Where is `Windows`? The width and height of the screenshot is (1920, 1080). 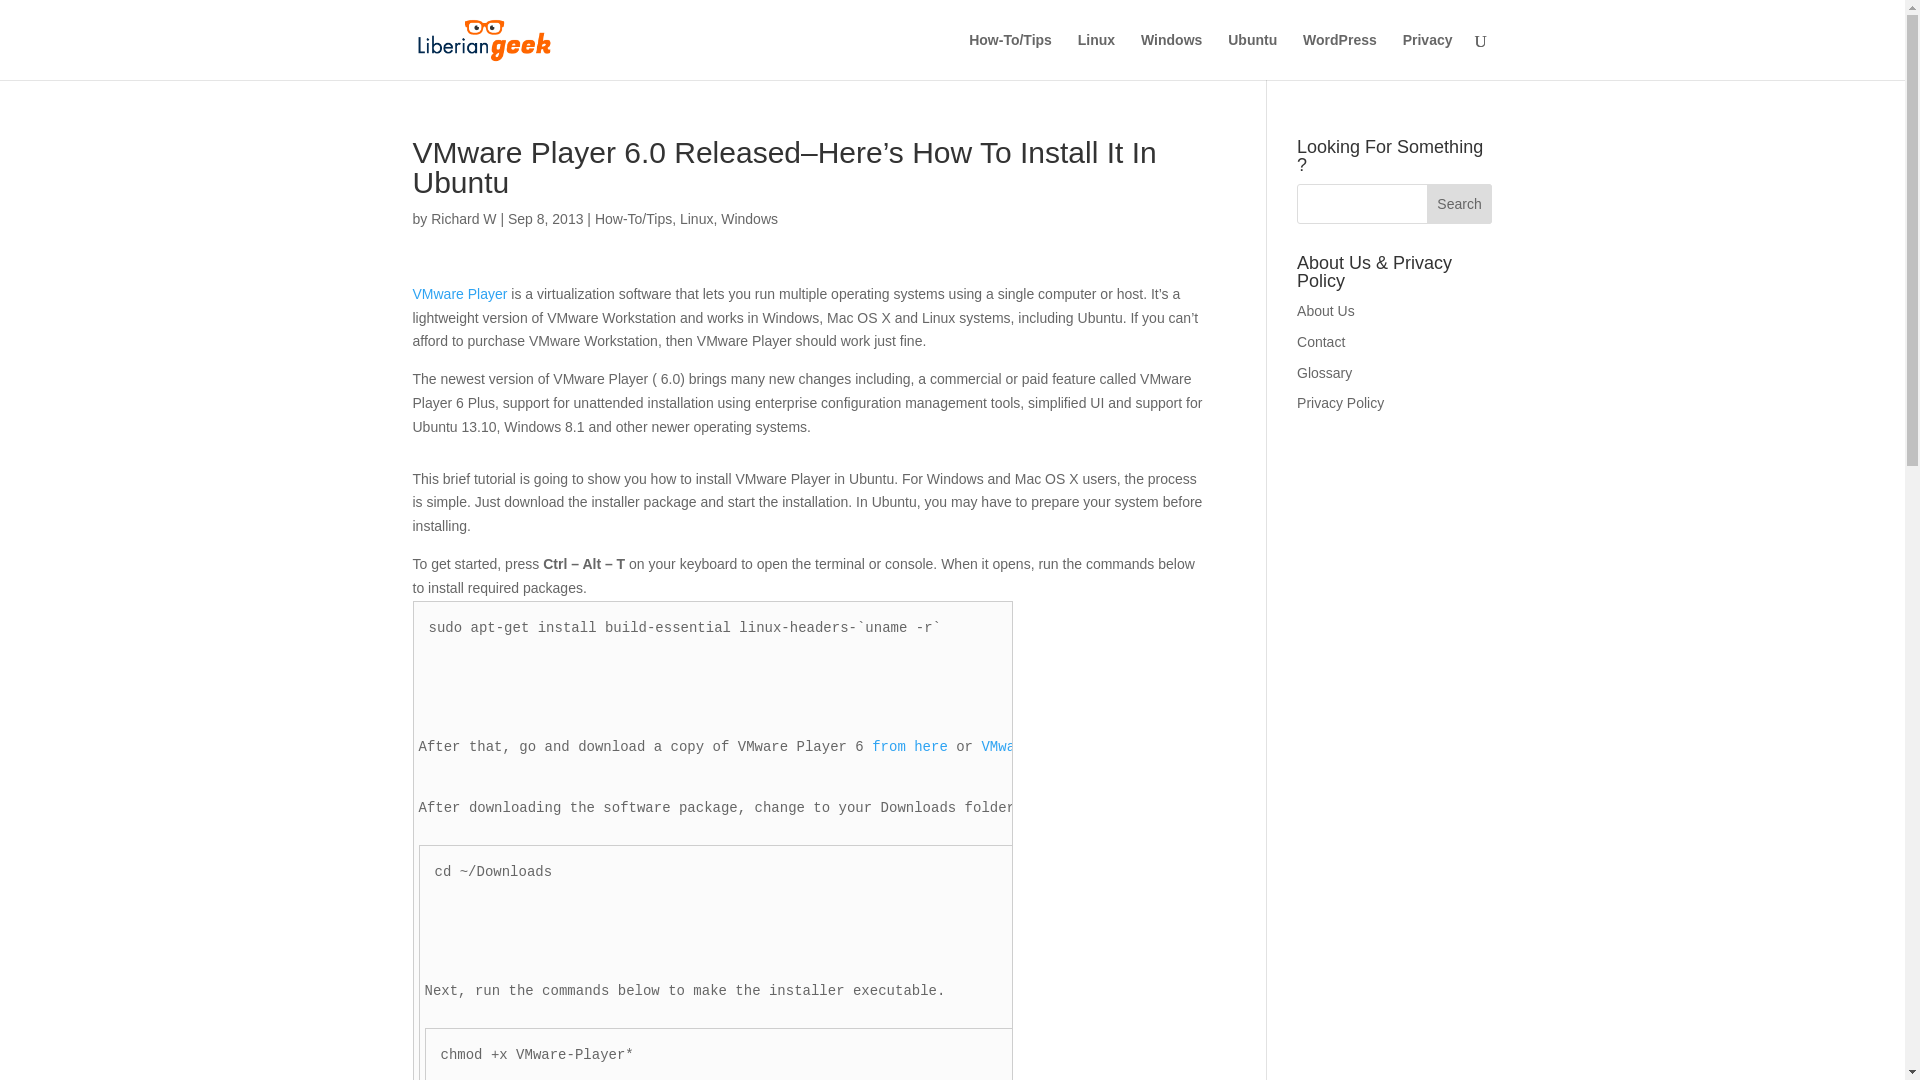 Windows is located at coordinates (749, 218).